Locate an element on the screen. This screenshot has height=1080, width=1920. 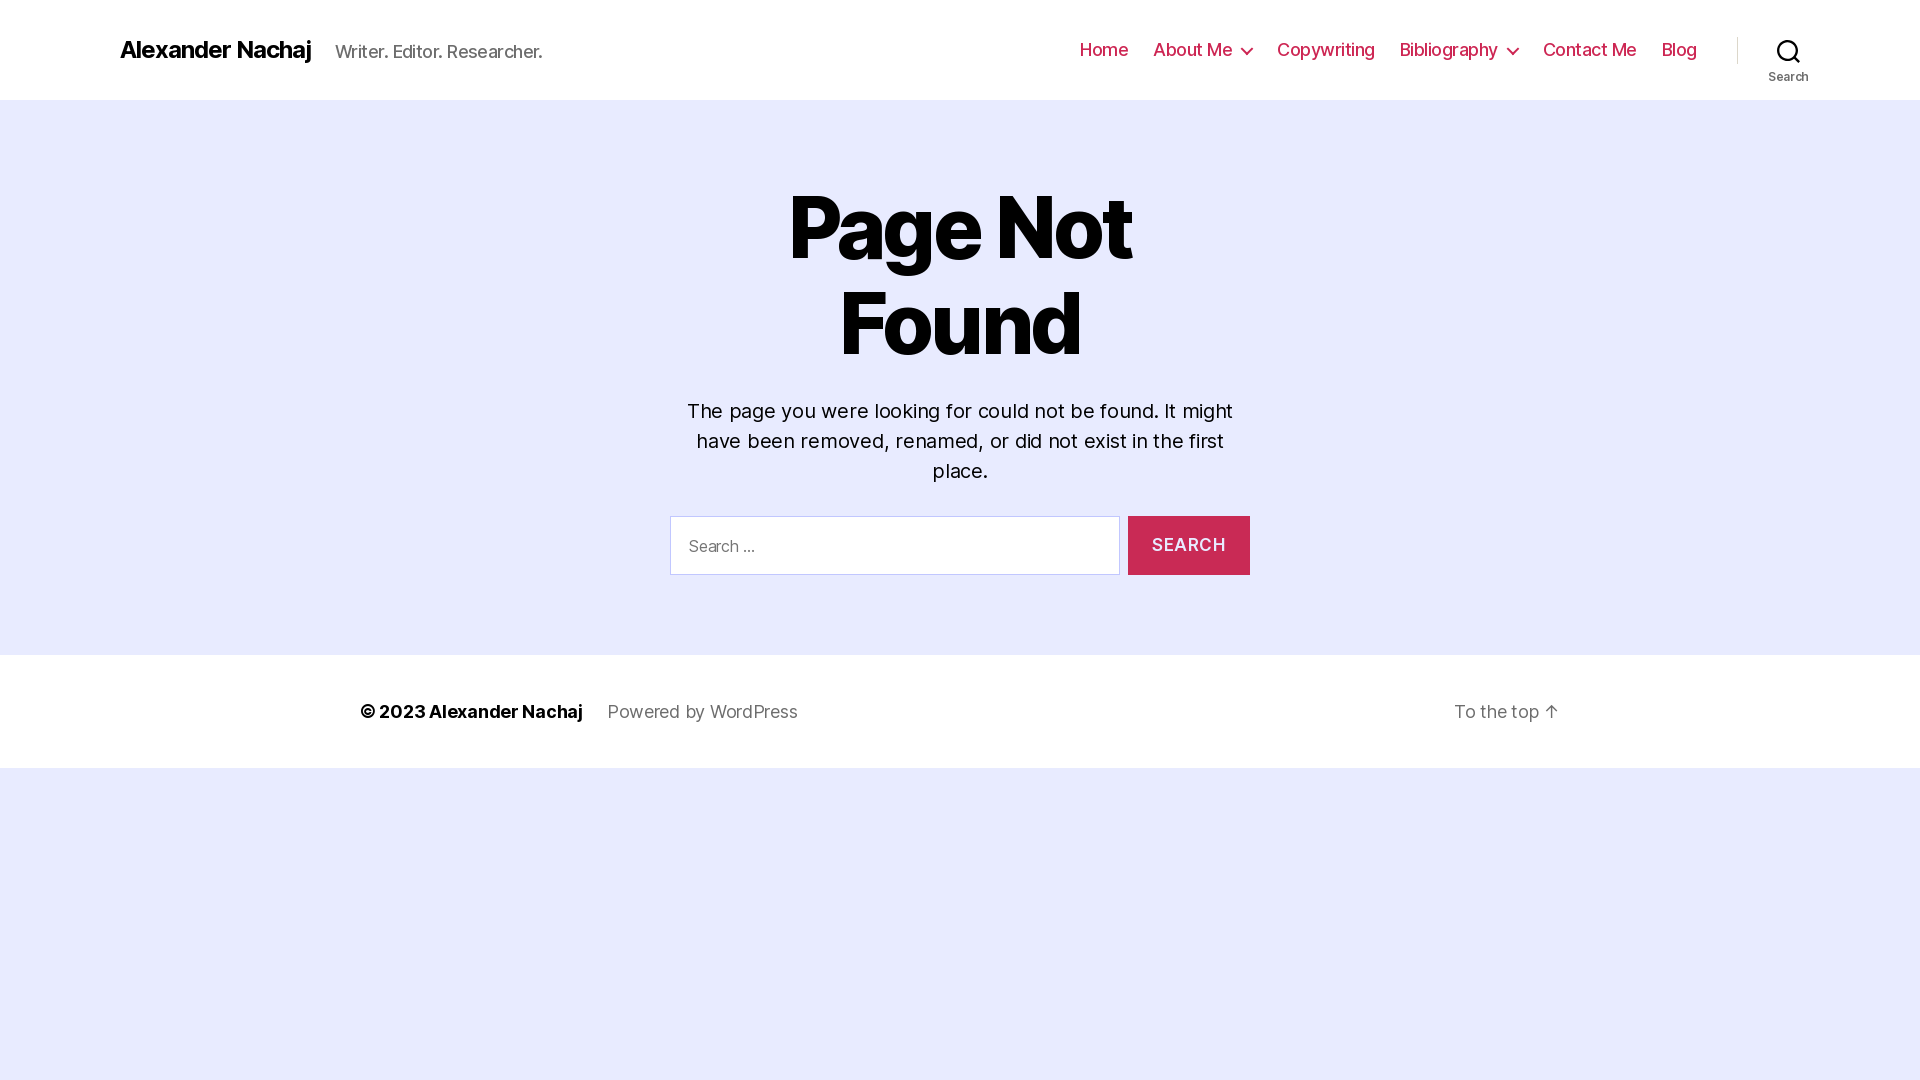
About Me is located at coordinates (1202, 50).